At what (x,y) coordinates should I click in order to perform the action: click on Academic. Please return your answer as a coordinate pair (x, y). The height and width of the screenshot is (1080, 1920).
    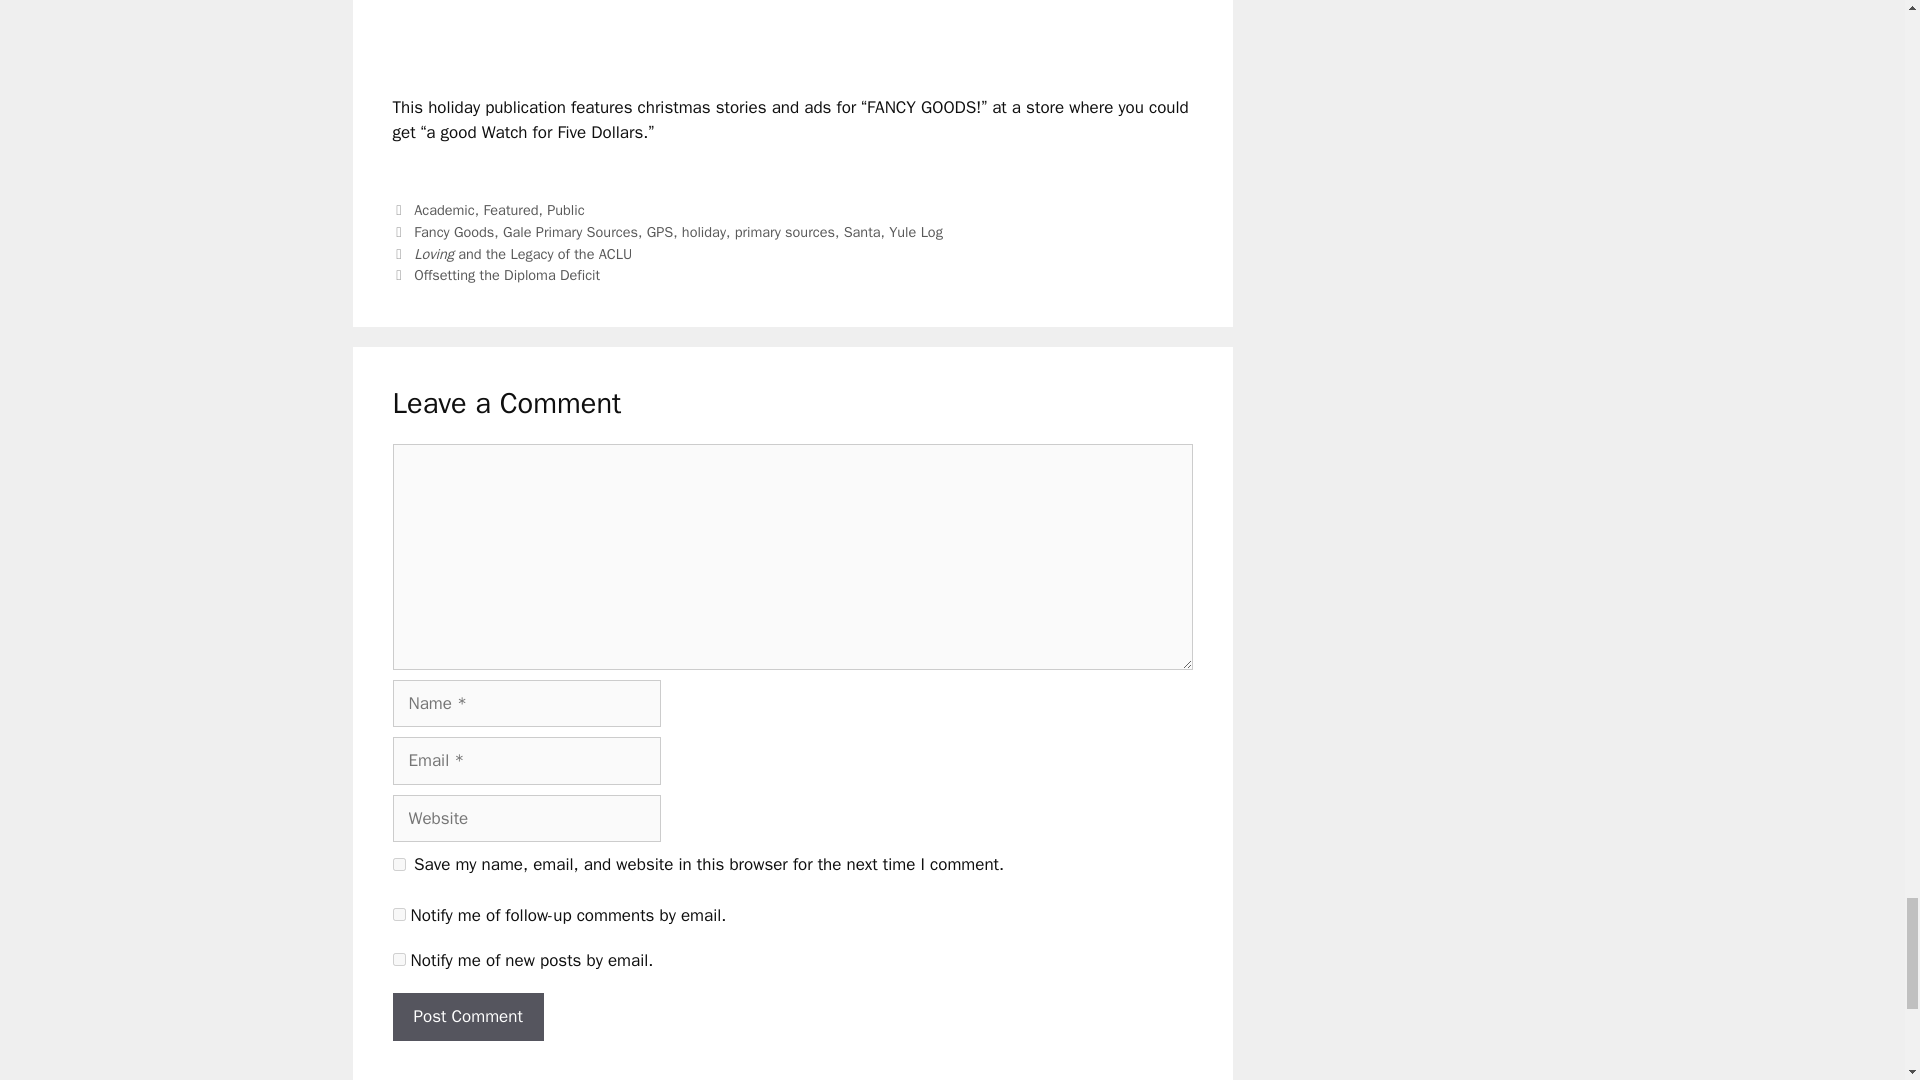
    Looking at the image, I should click on (444, 210).